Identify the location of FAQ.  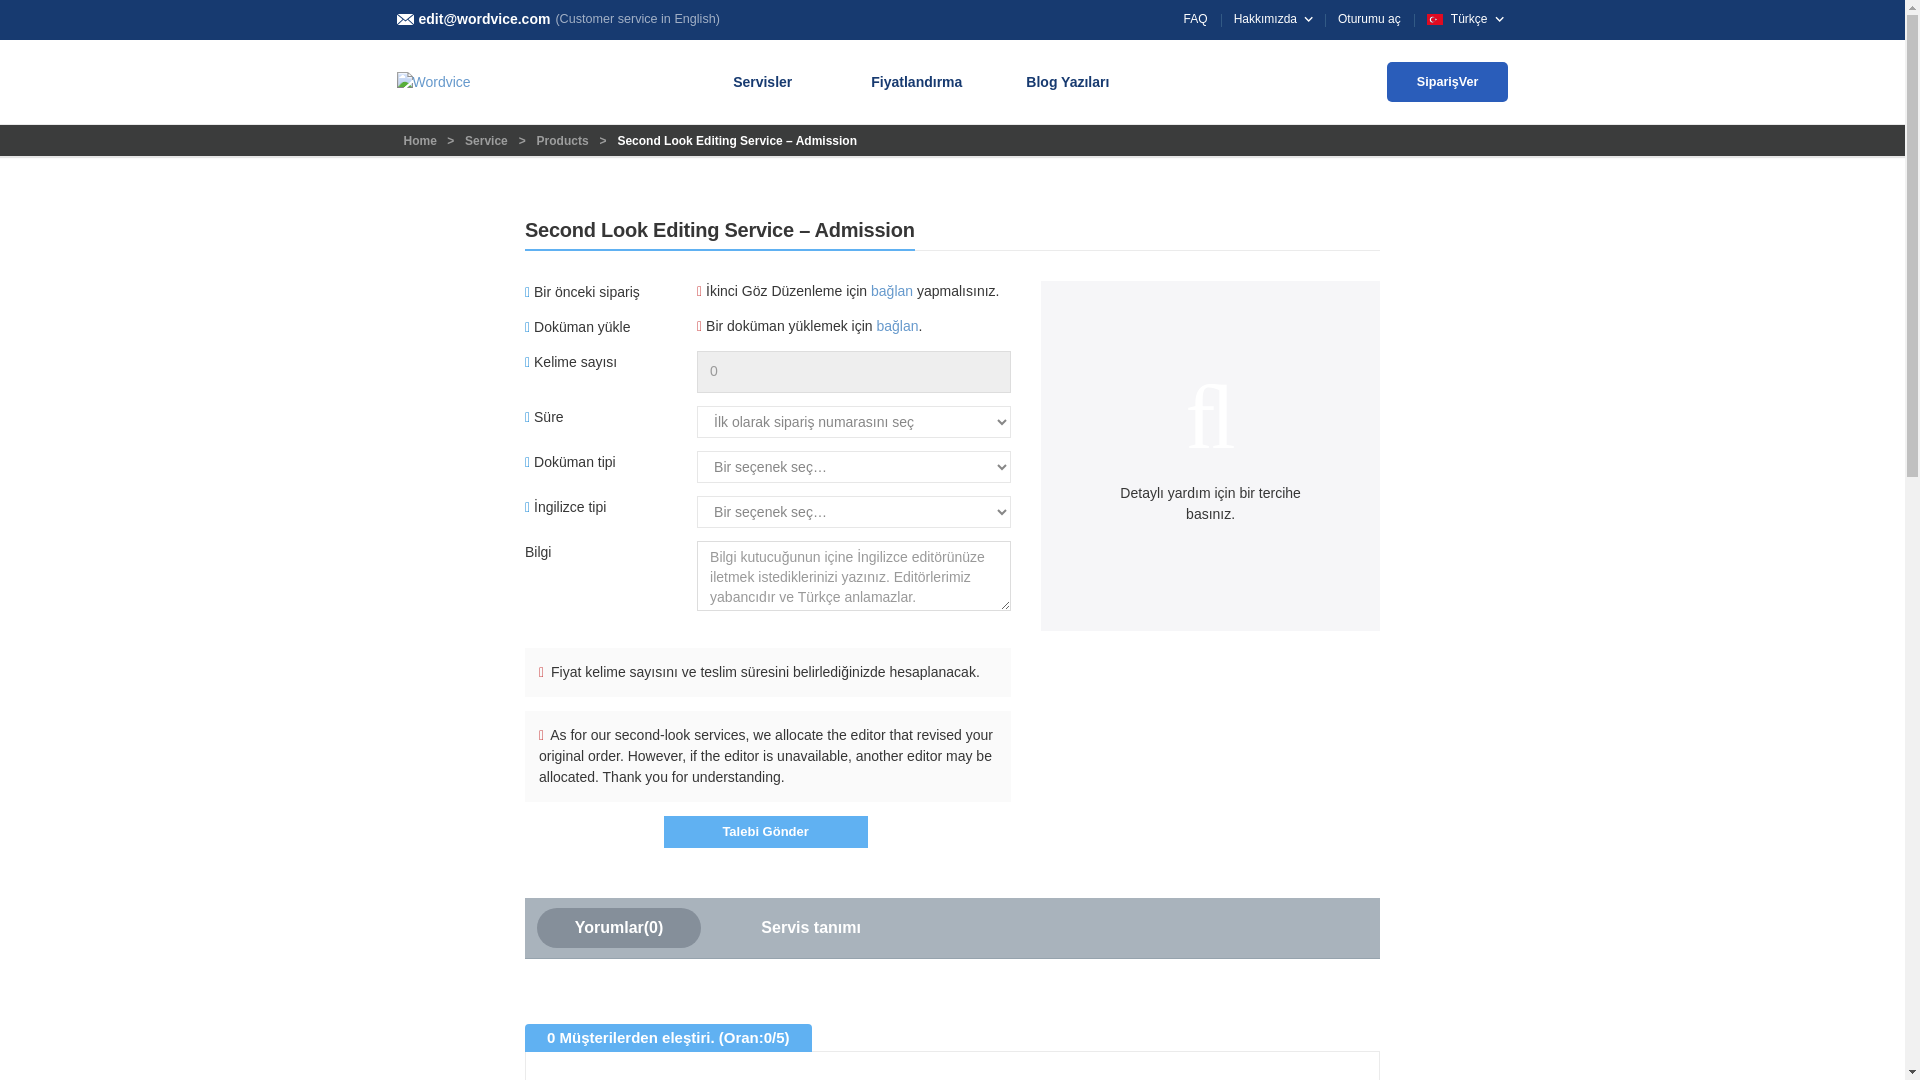
(1196, 19).